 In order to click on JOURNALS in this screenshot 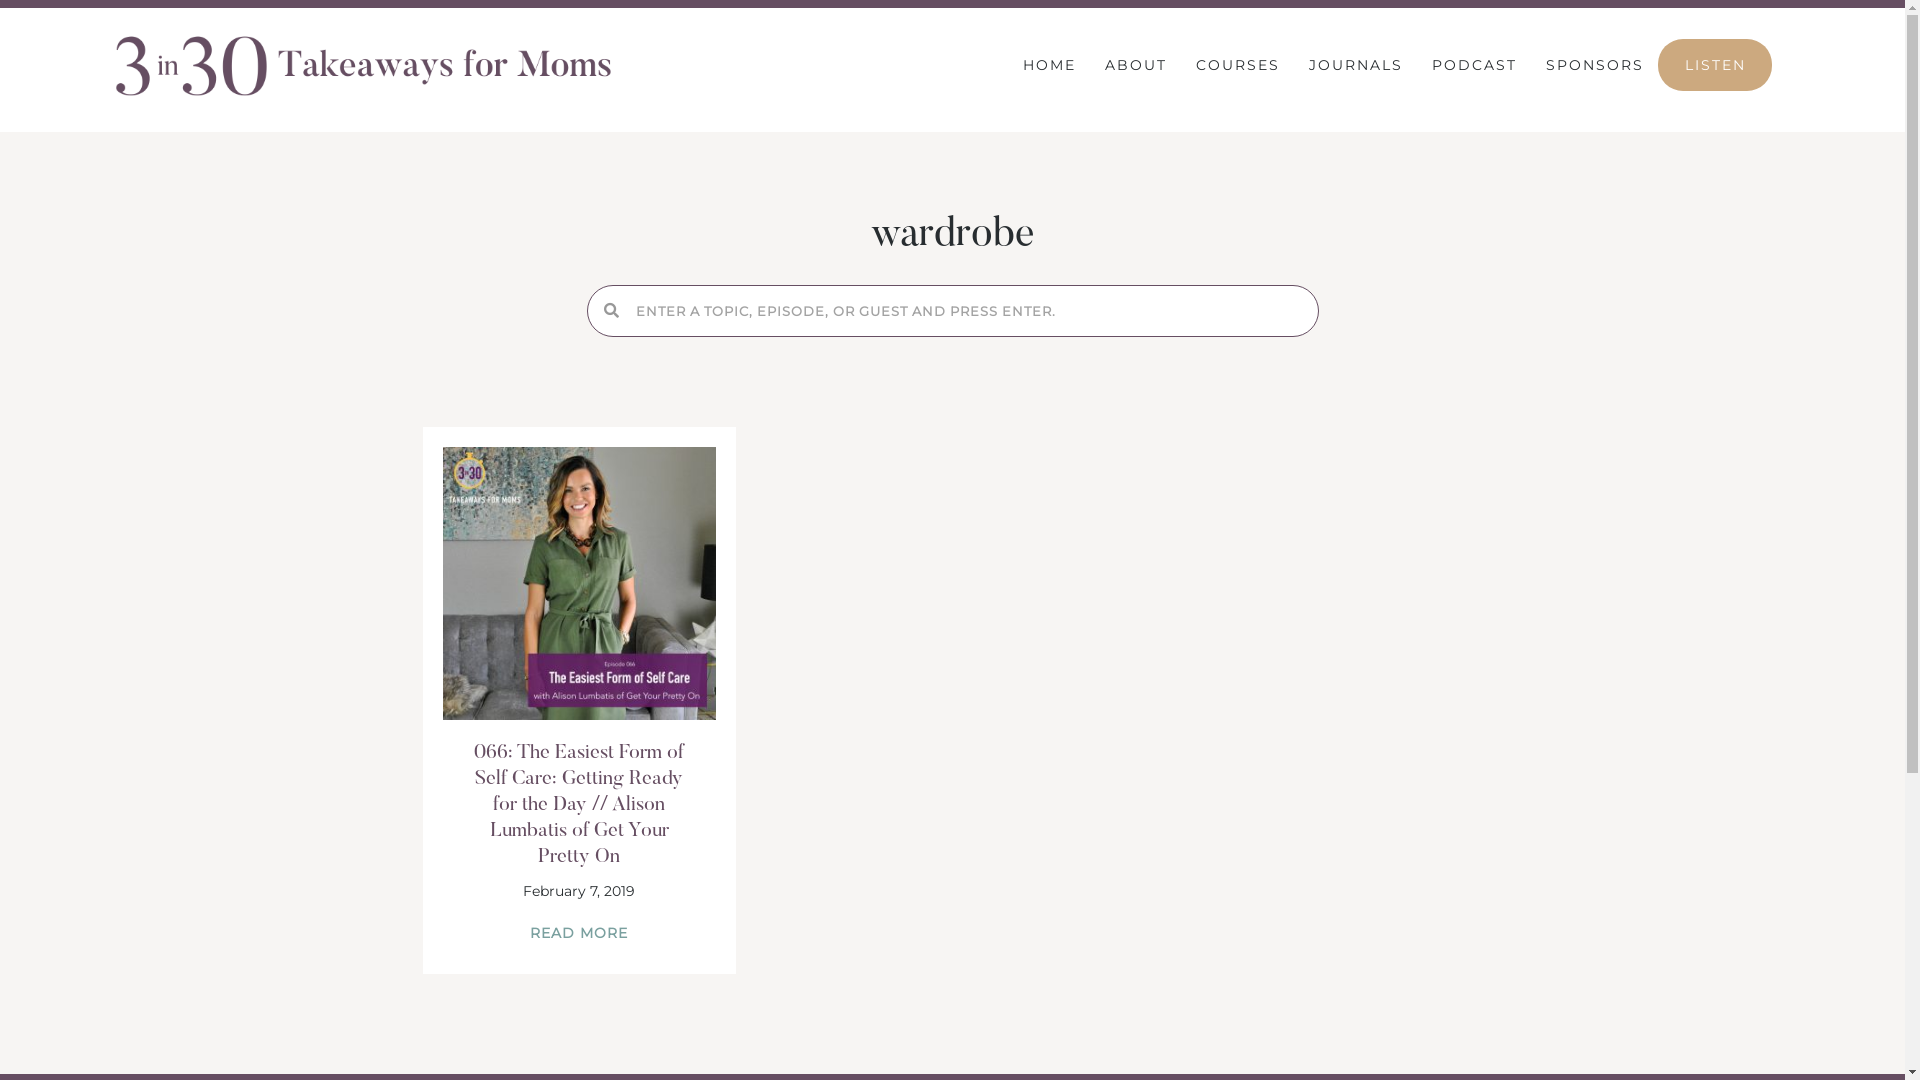, I will do `click(1356, 65)`.